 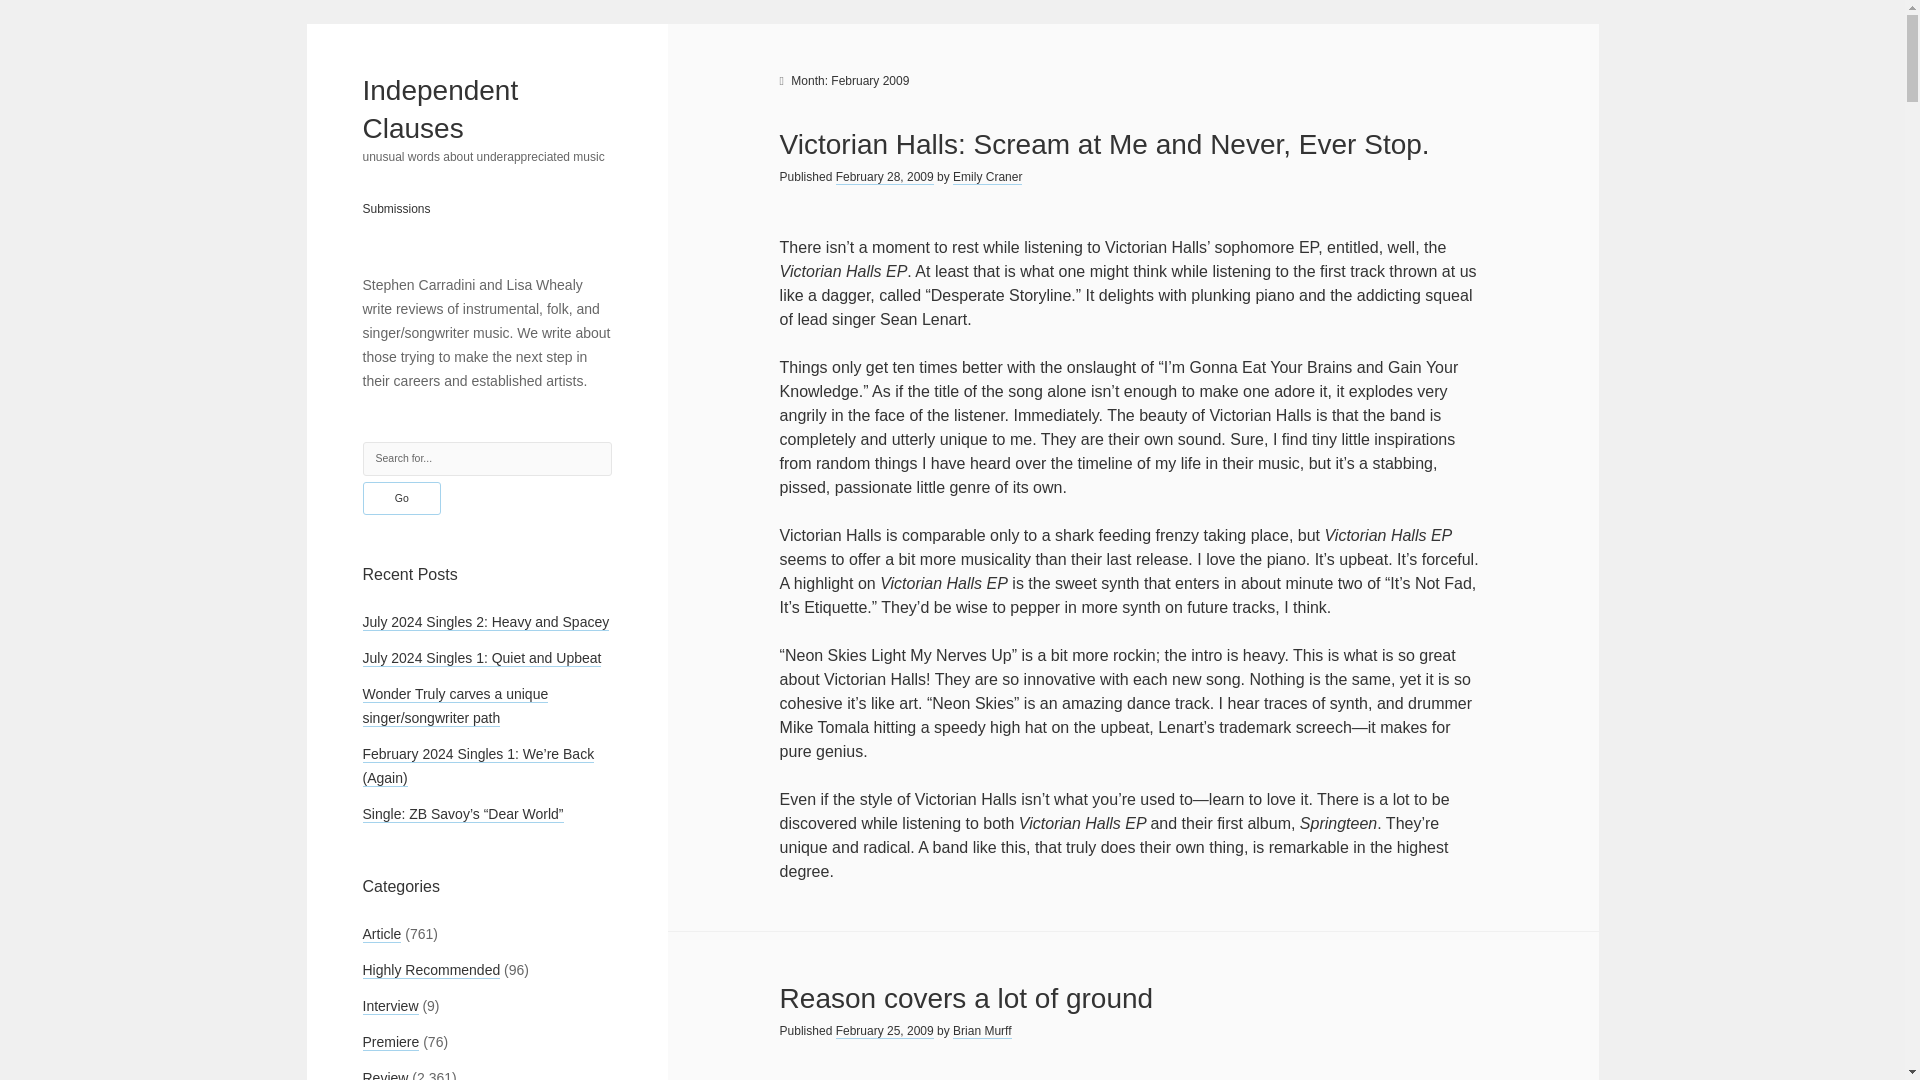 I want to click on Independent Clauses, so click(x=440, y=108).